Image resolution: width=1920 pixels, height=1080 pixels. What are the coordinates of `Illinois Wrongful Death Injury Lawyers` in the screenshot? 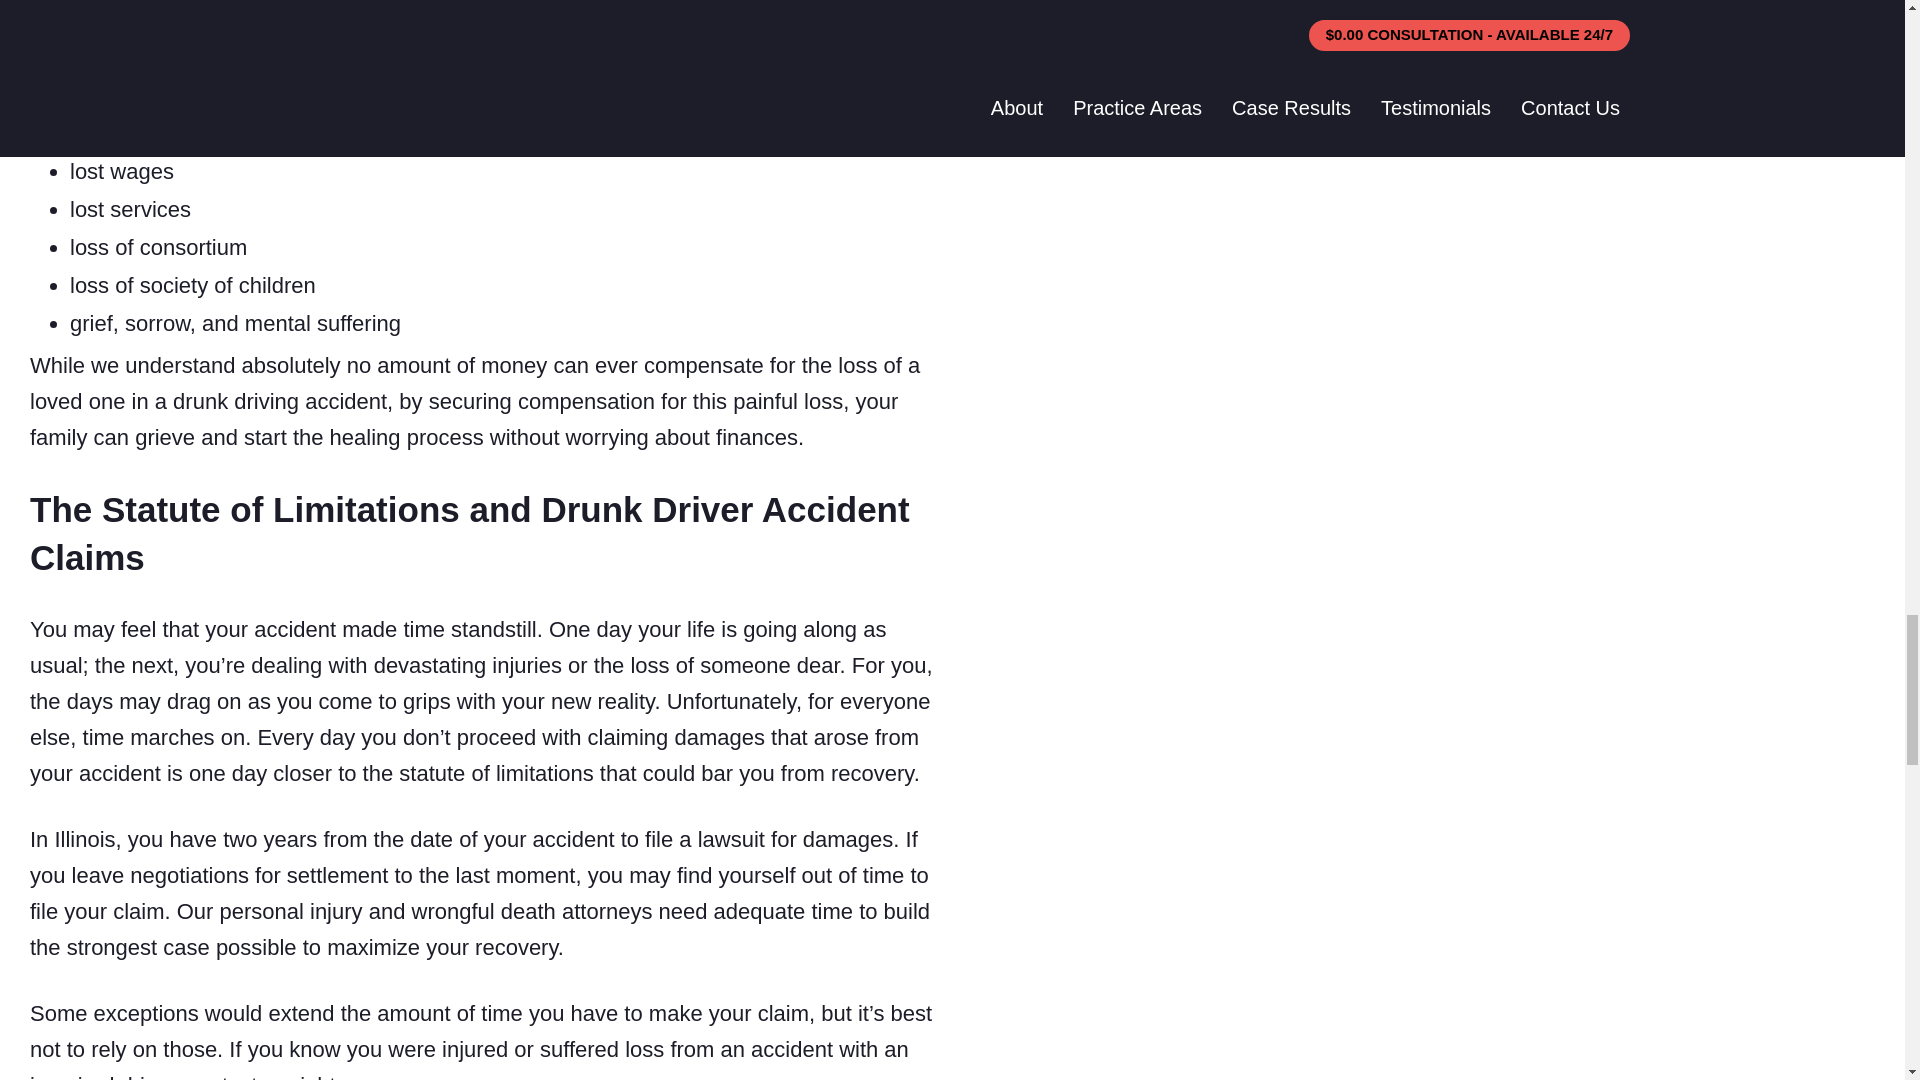 It's located at (224, 110).